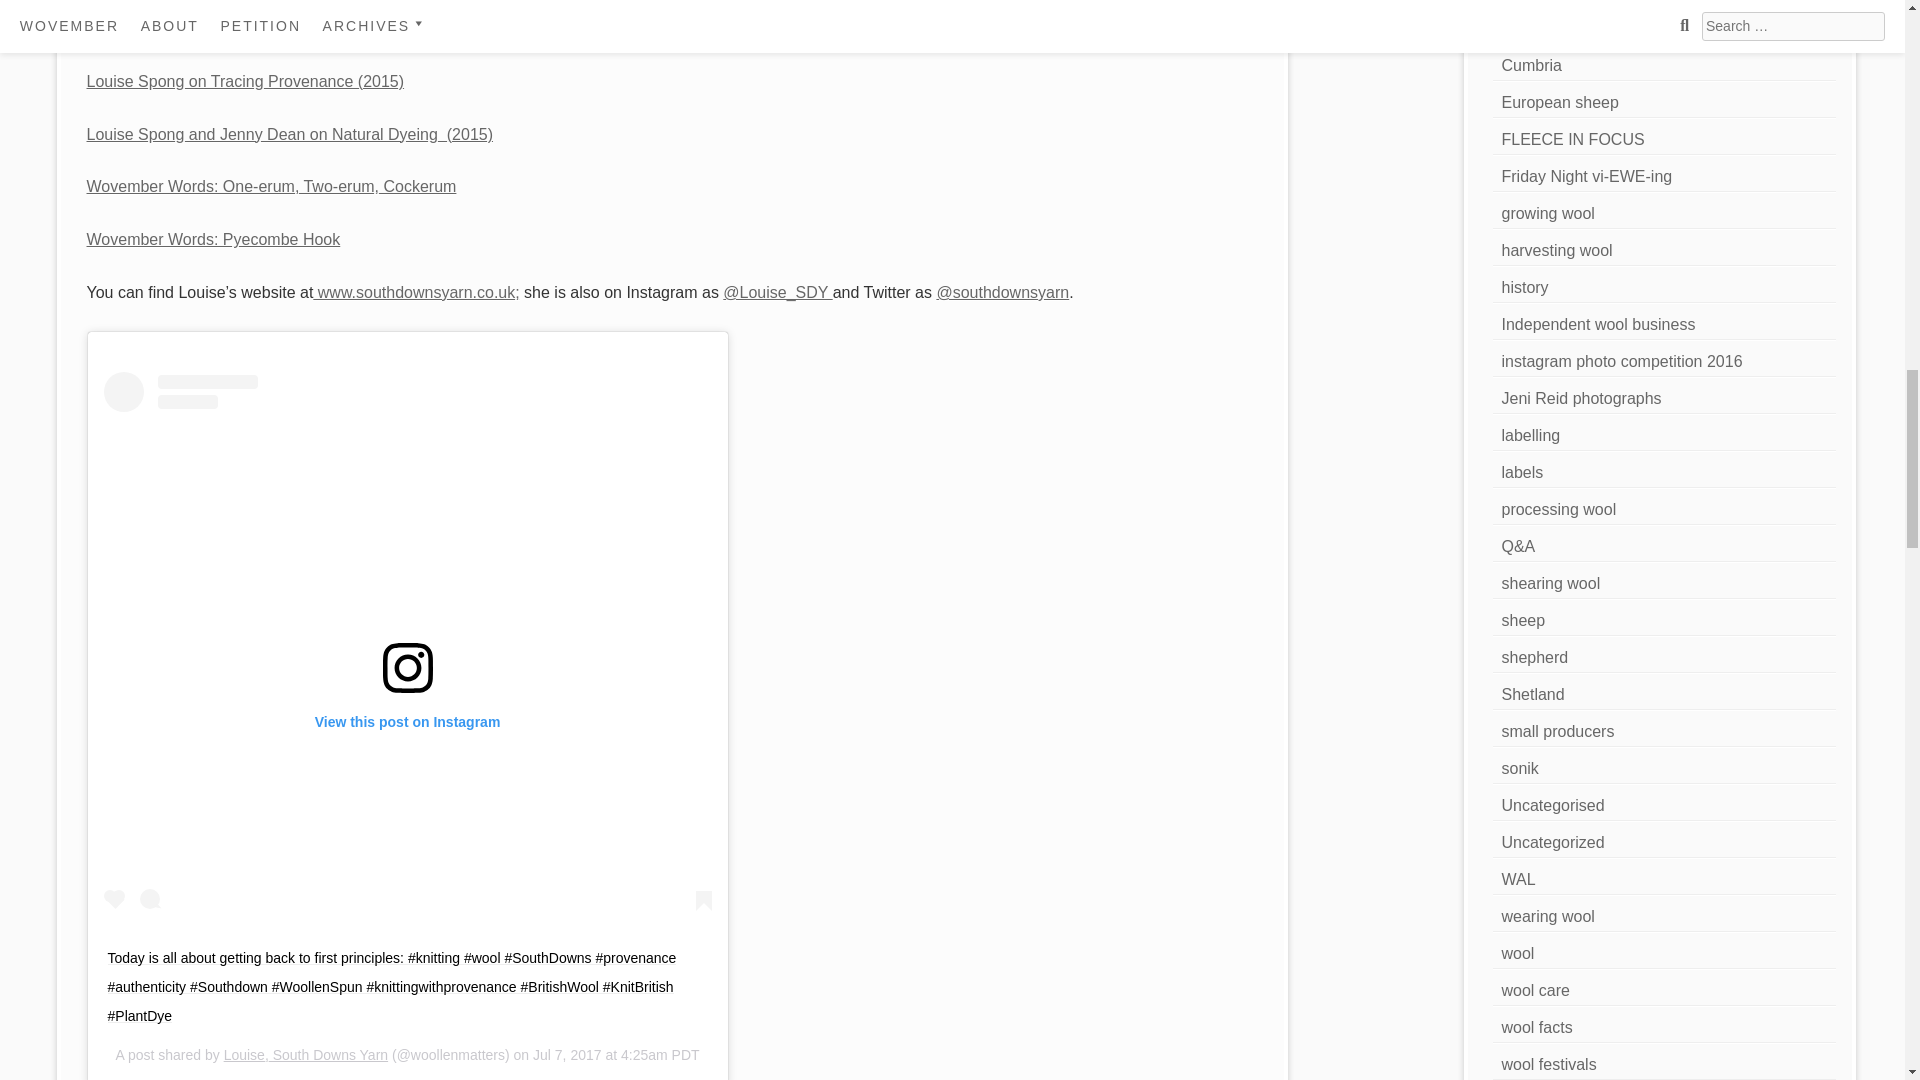 Image resolution: width=1920 pixels, height=1080 pixels. Describe the element at coordinates (271, 186) in the screenshot. I see `Wovember Words: One-erum, Two-erum, Cockerum` at that location.